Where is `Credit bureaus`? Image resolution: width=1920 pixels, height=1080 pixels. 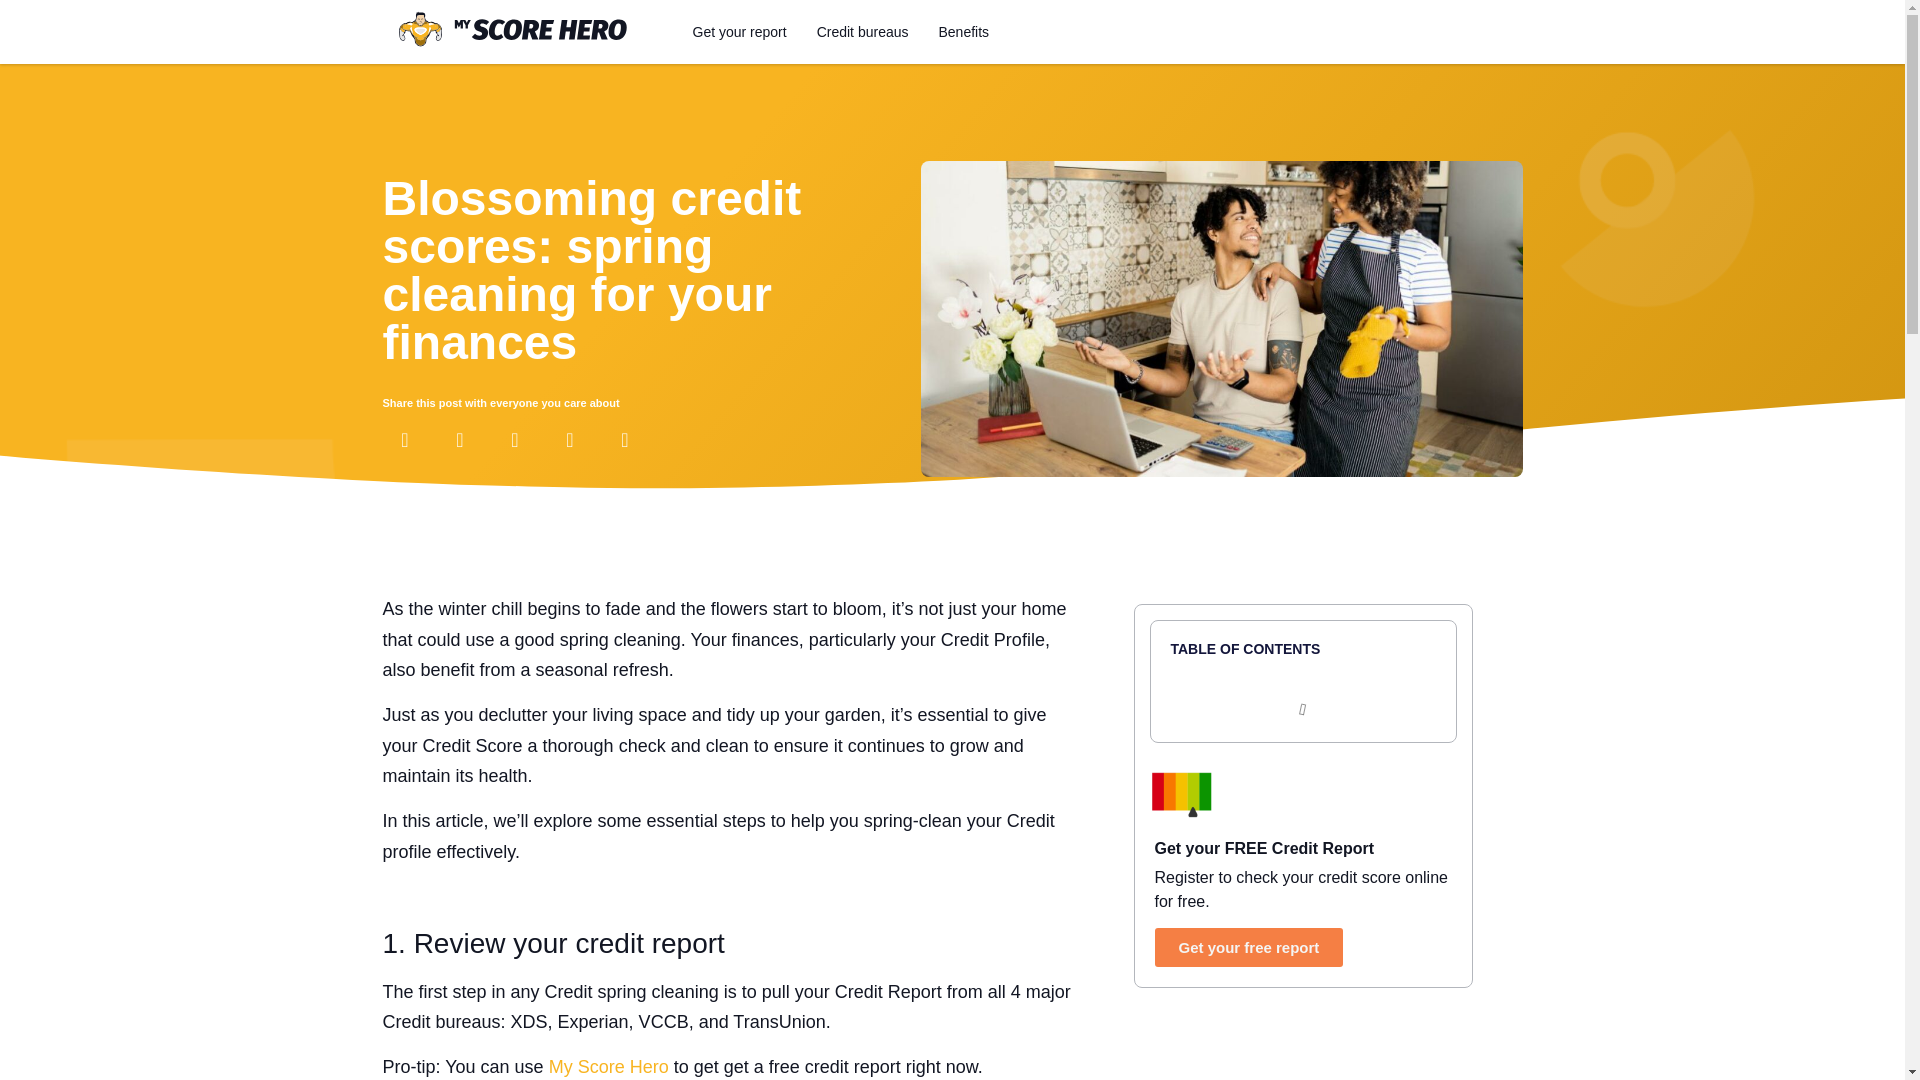
Credit bureaus is located at coordinates (862, 32).